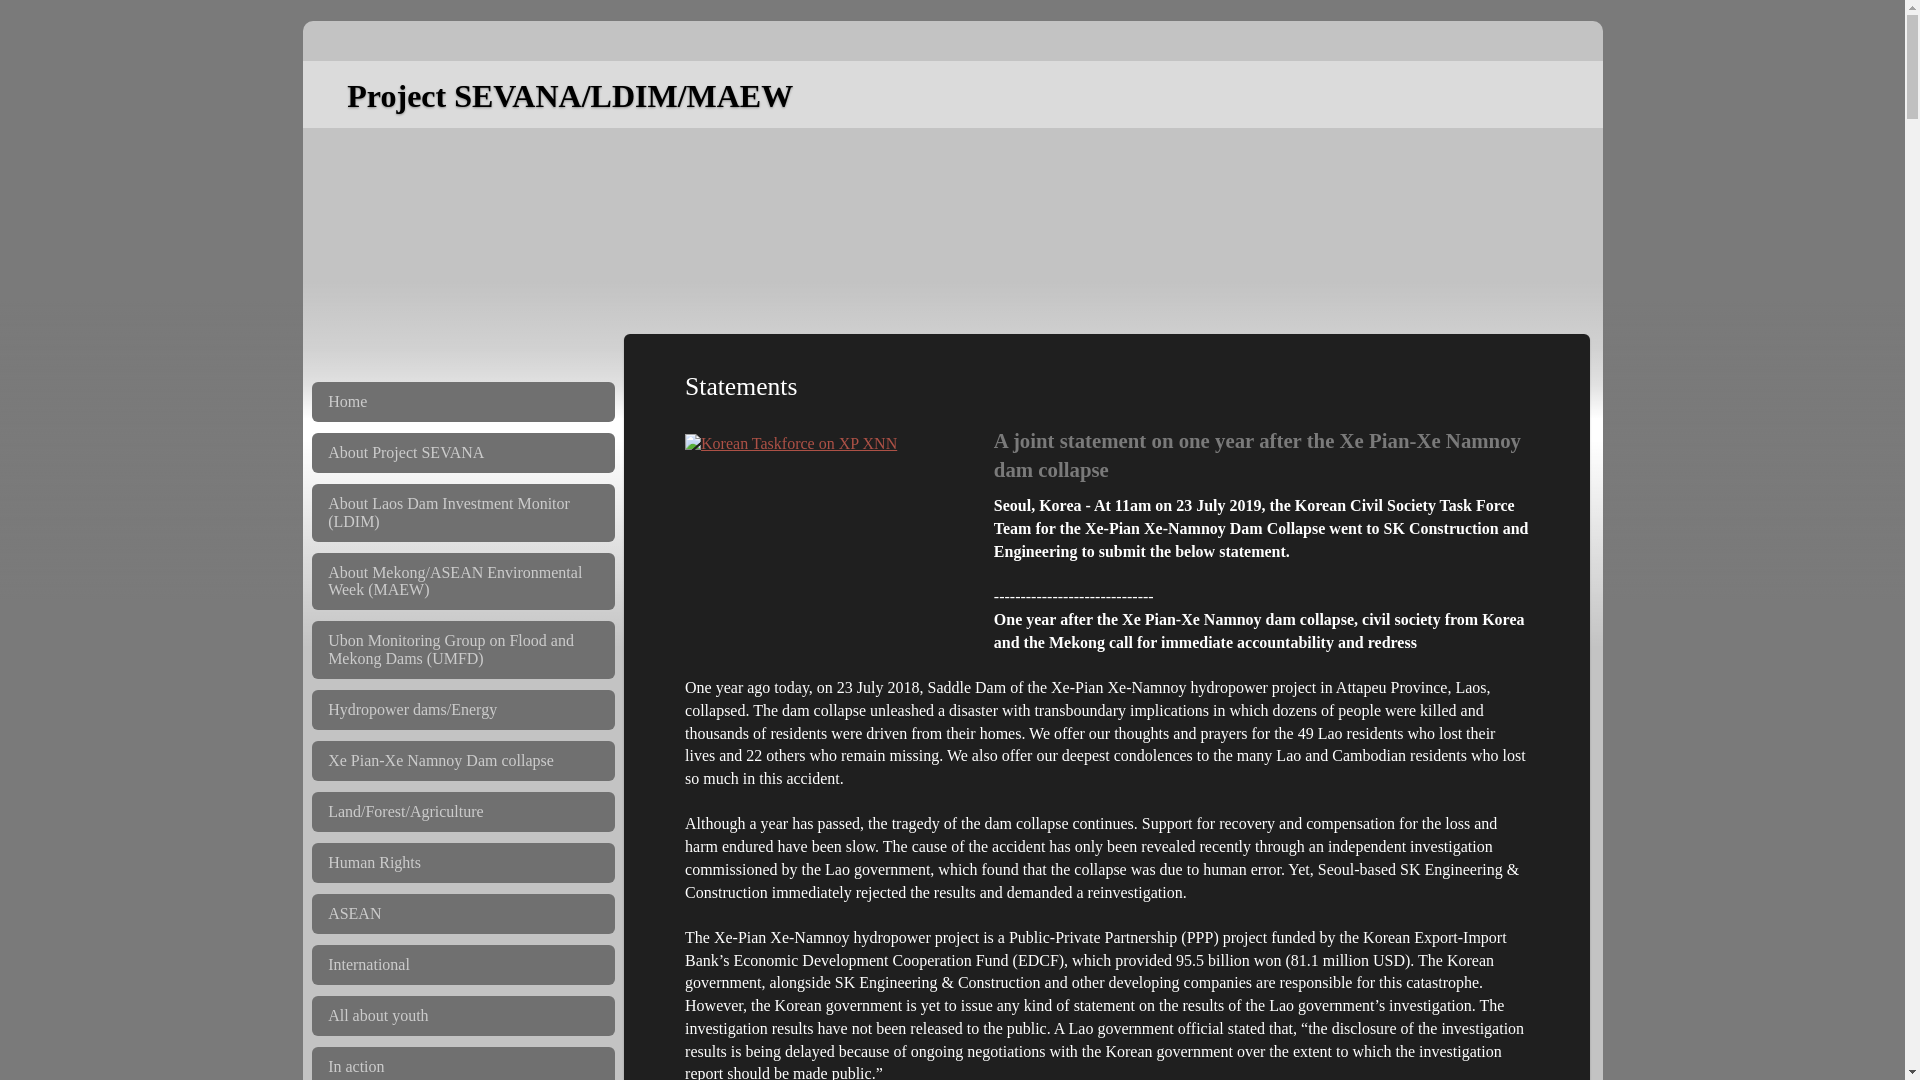 This screenshot has width=1920, height=1080. What do you see at coordinates (462, 1063) in the screenshot?
I see `In action` at bounding box center [462, 1063].